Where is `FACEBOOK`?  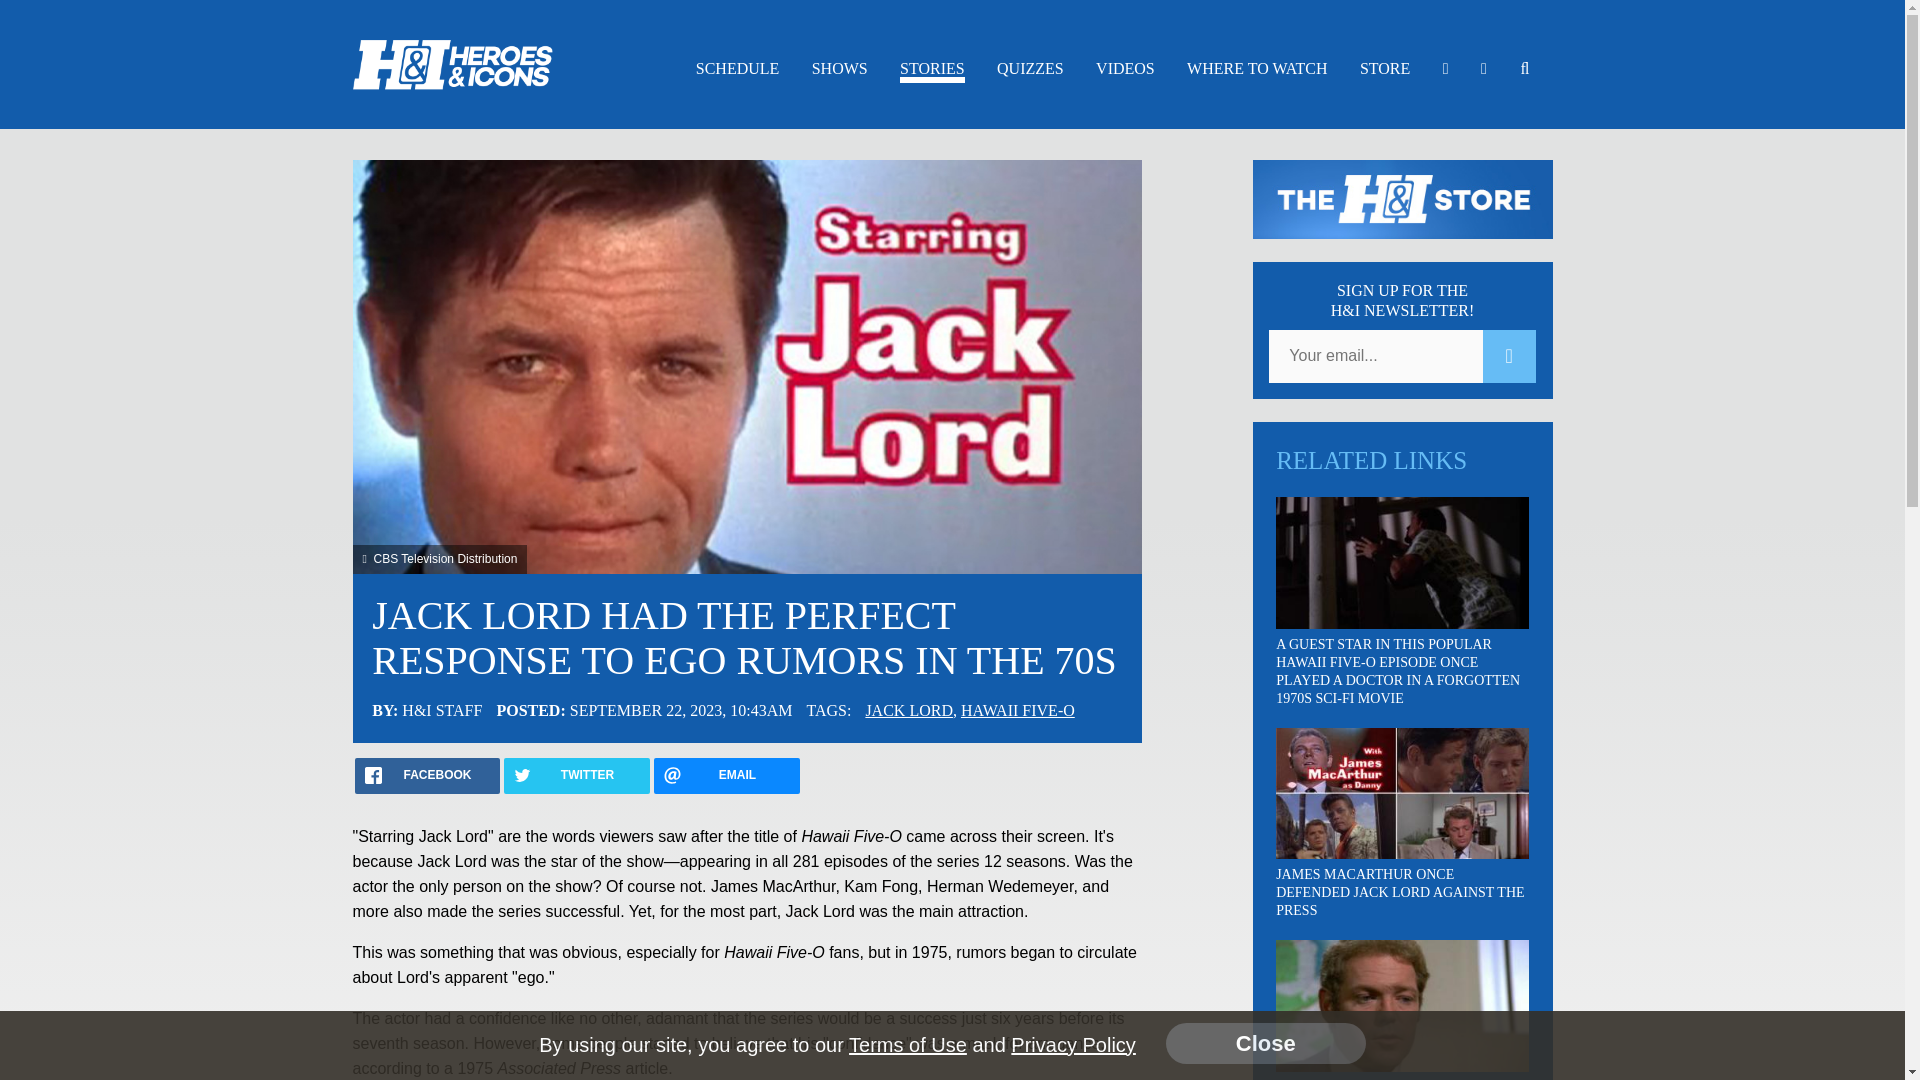 FACEBOOK is located at coordinates (426, 776).